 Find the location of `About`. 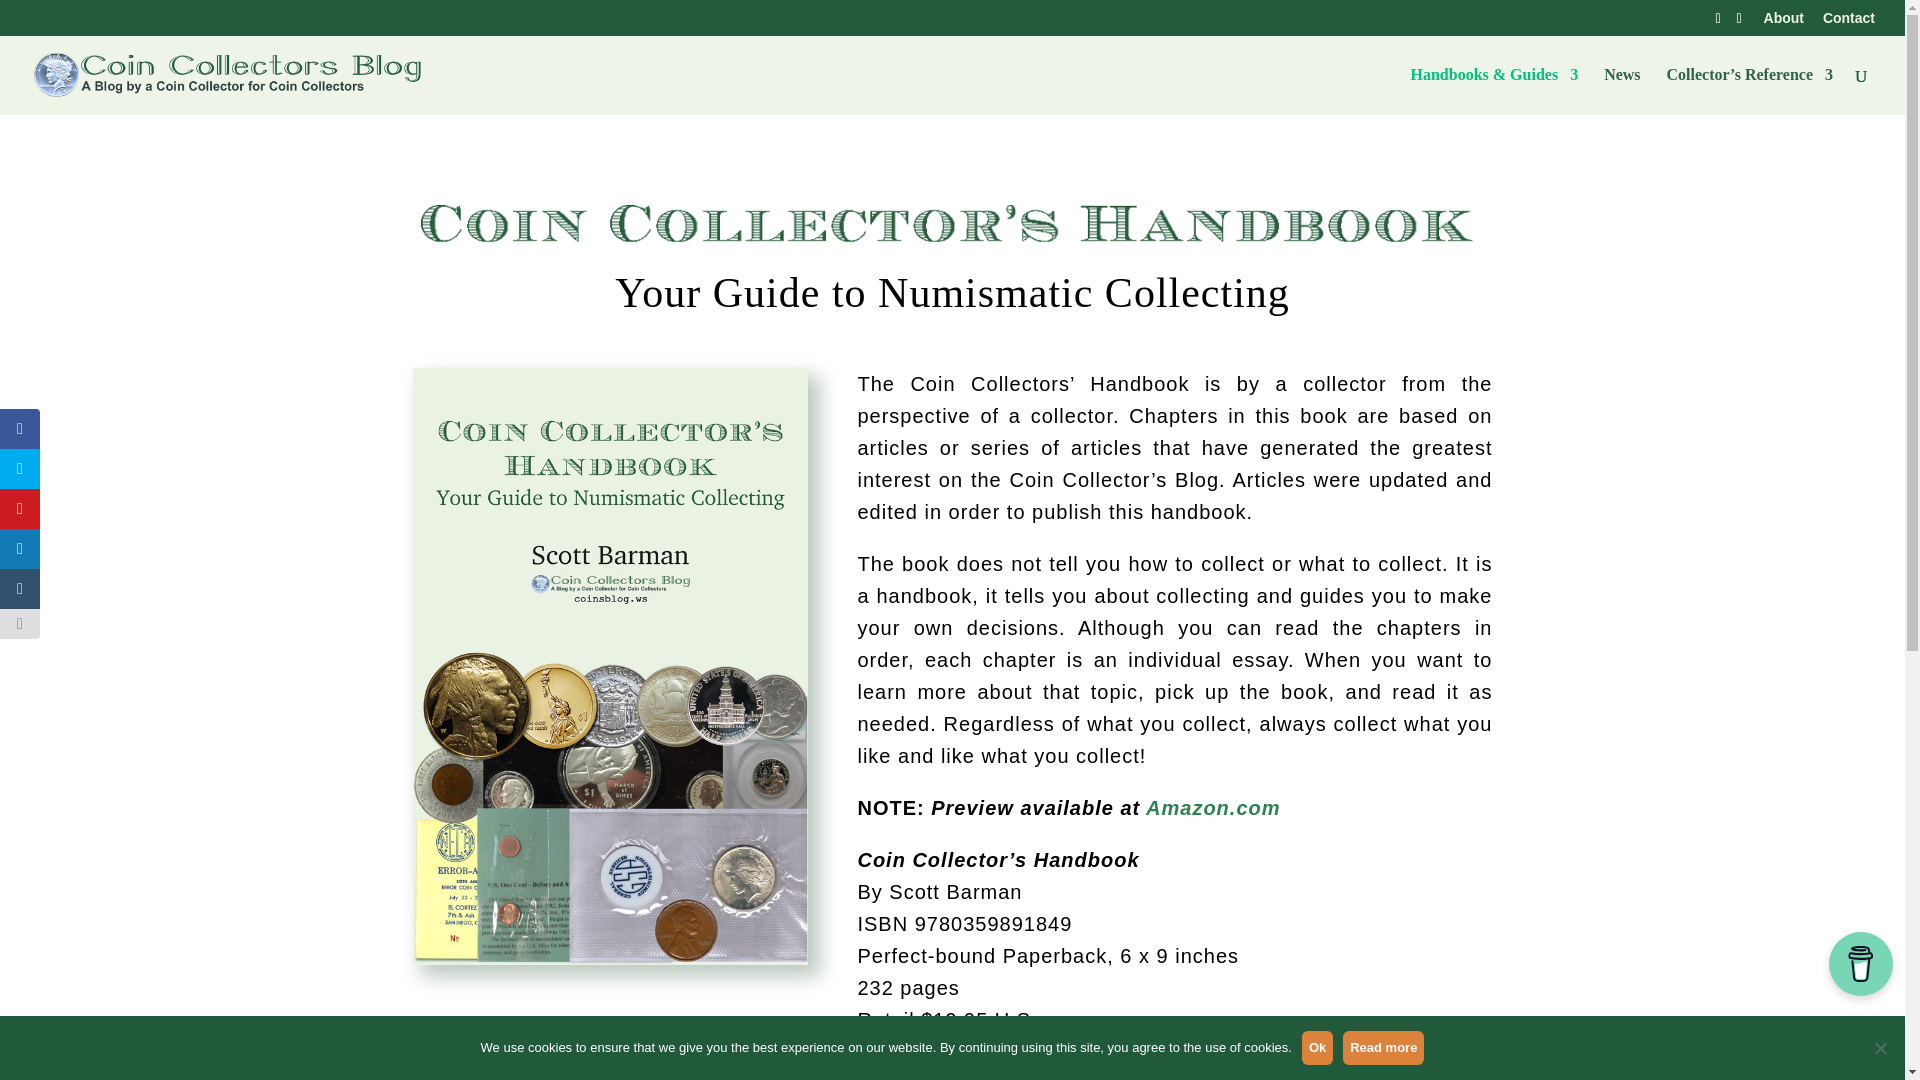

About is located at coordinates (1784, 22).